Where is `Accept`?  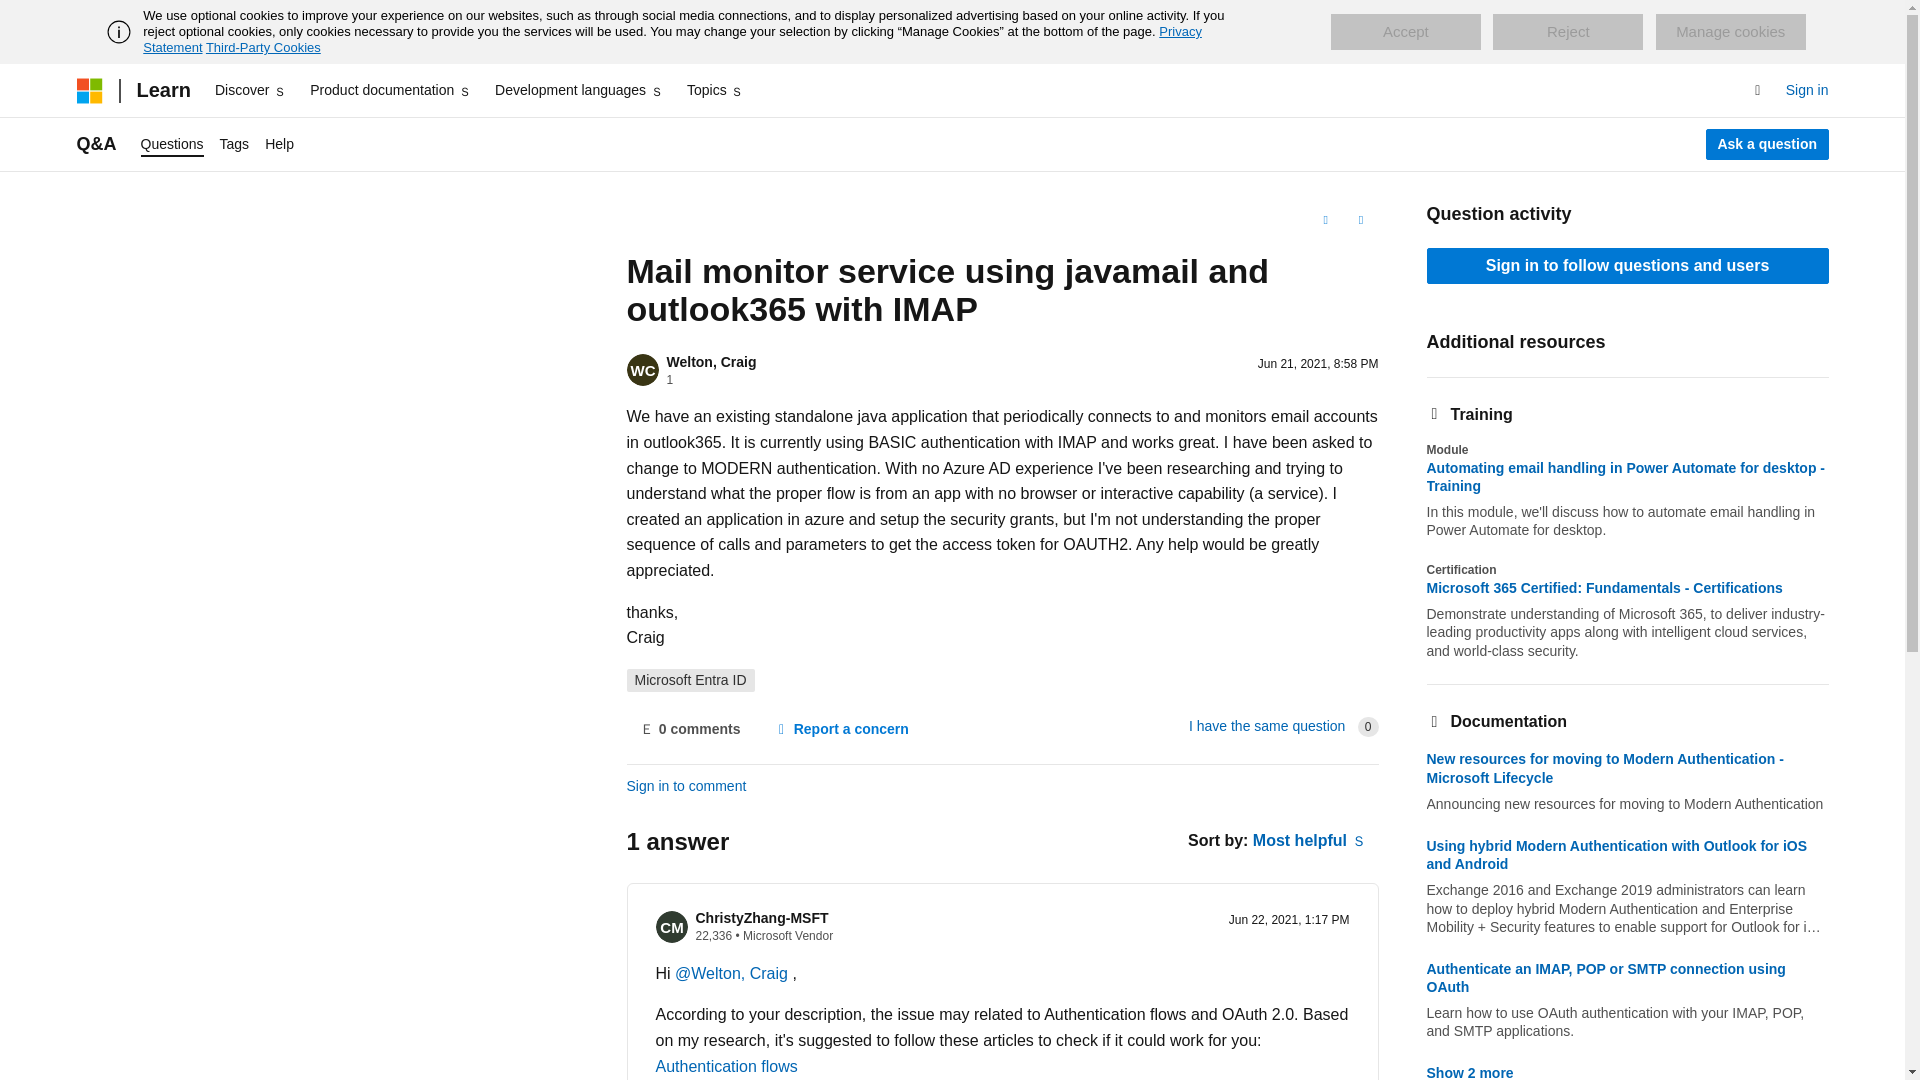
Accept is located at coordinates (1405, 32).